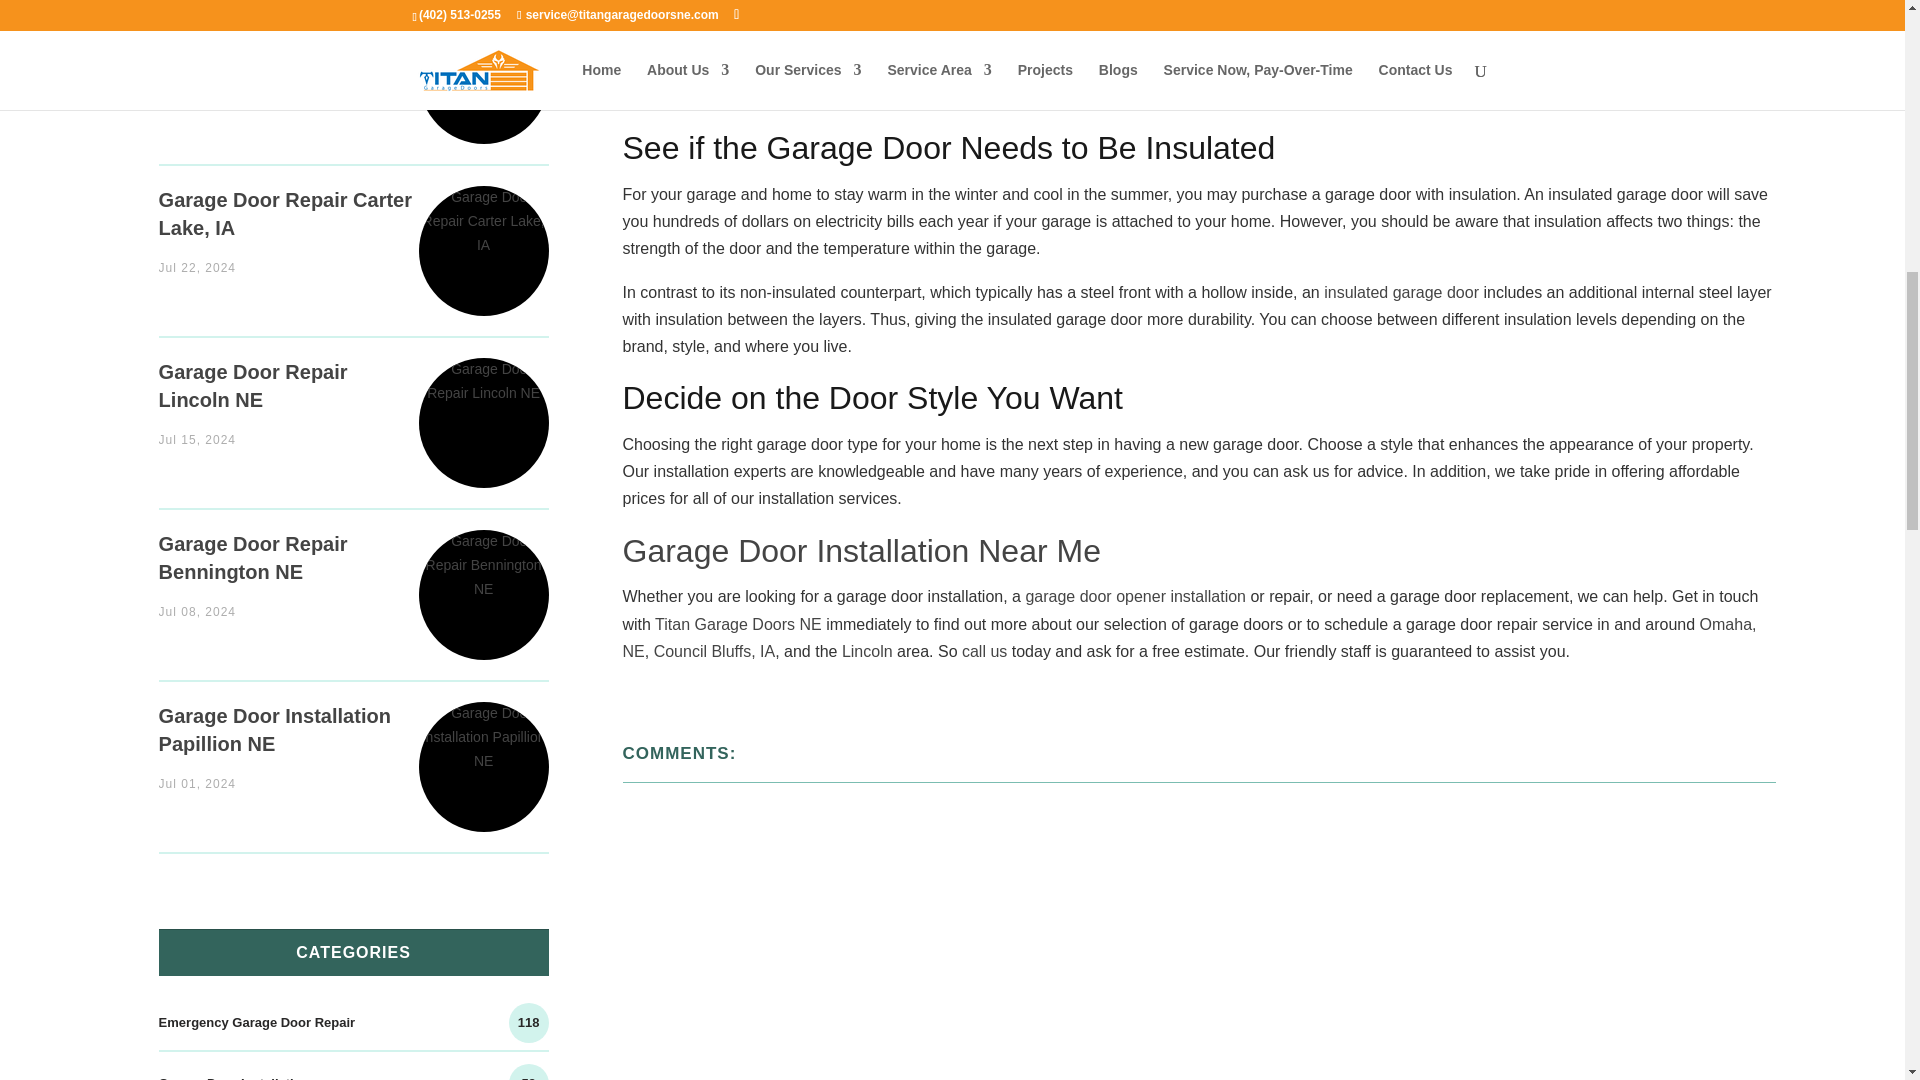 The height and width of the screenshot is (1080, 1920). I want to click on call us, so click(984, 650).